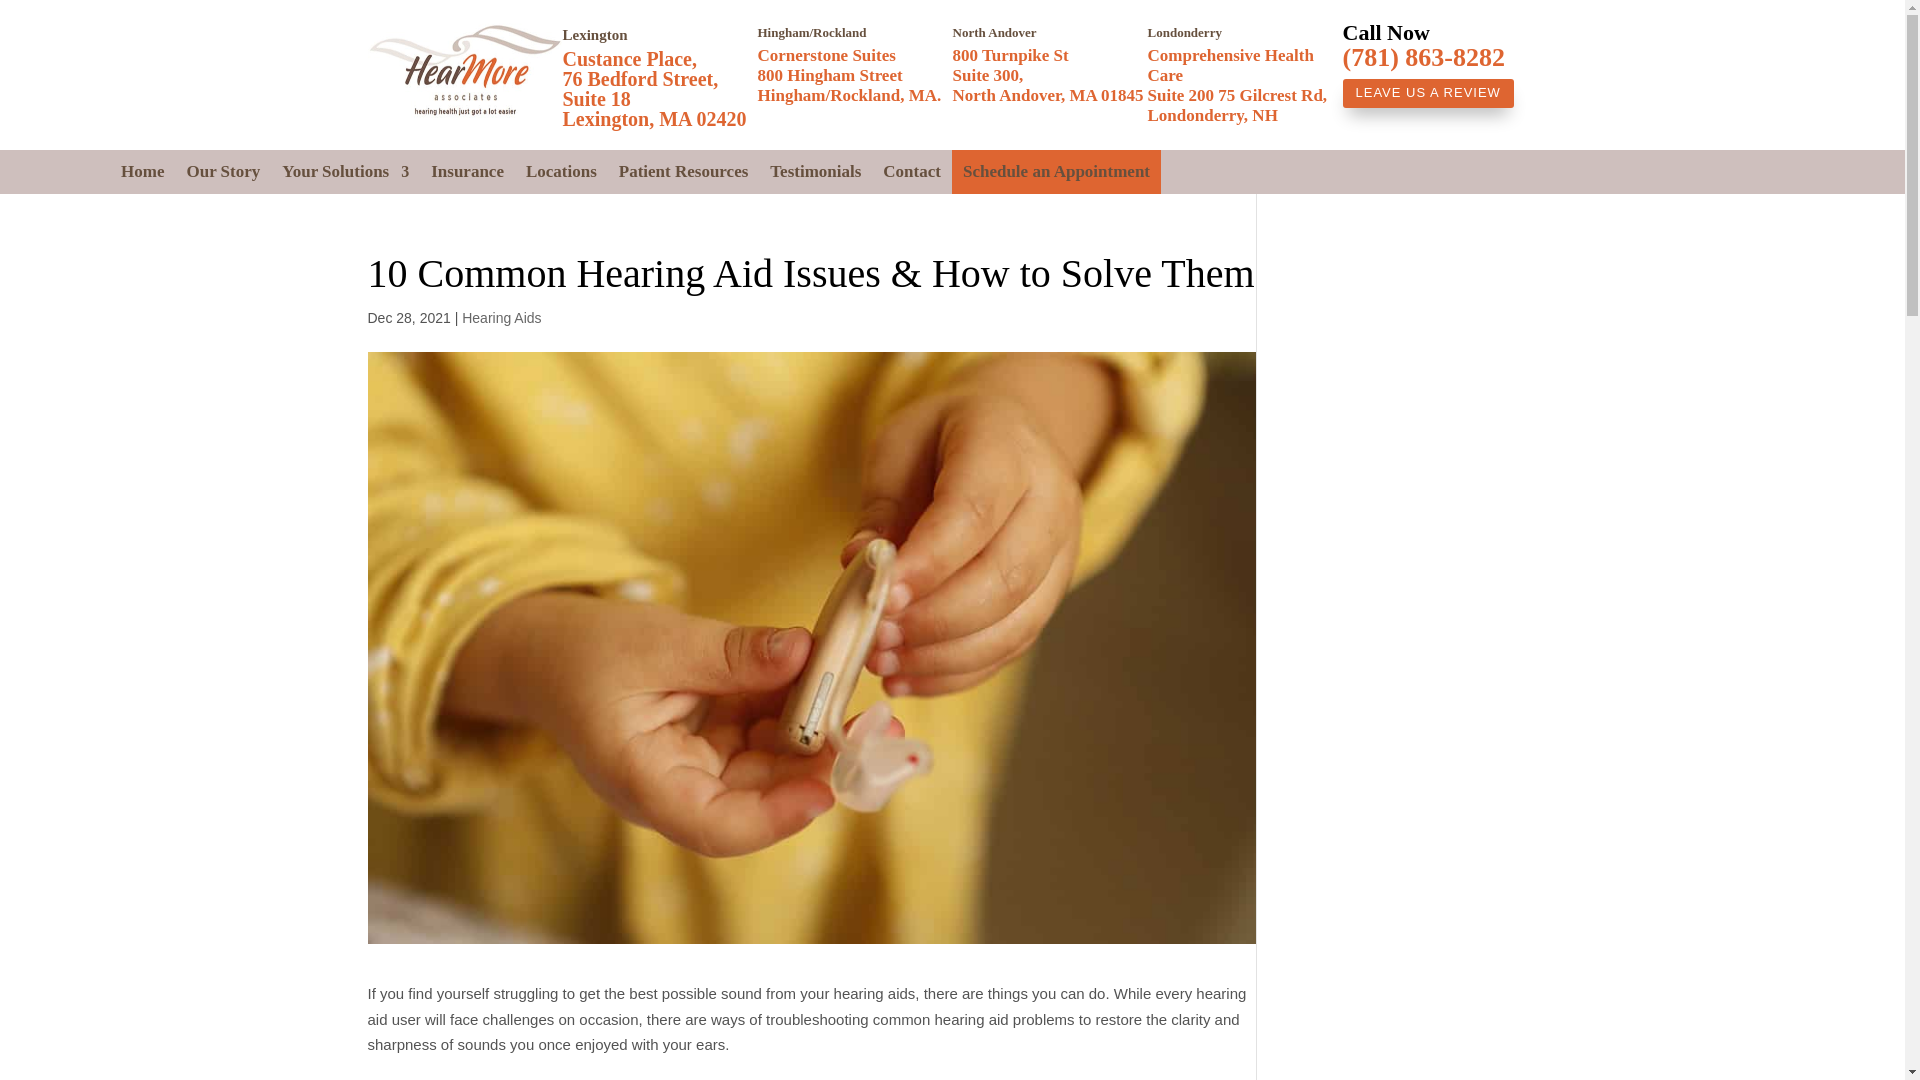  Describe the element at coordinates (466, 171) in the screenshot. I see `Insurance` at that location.